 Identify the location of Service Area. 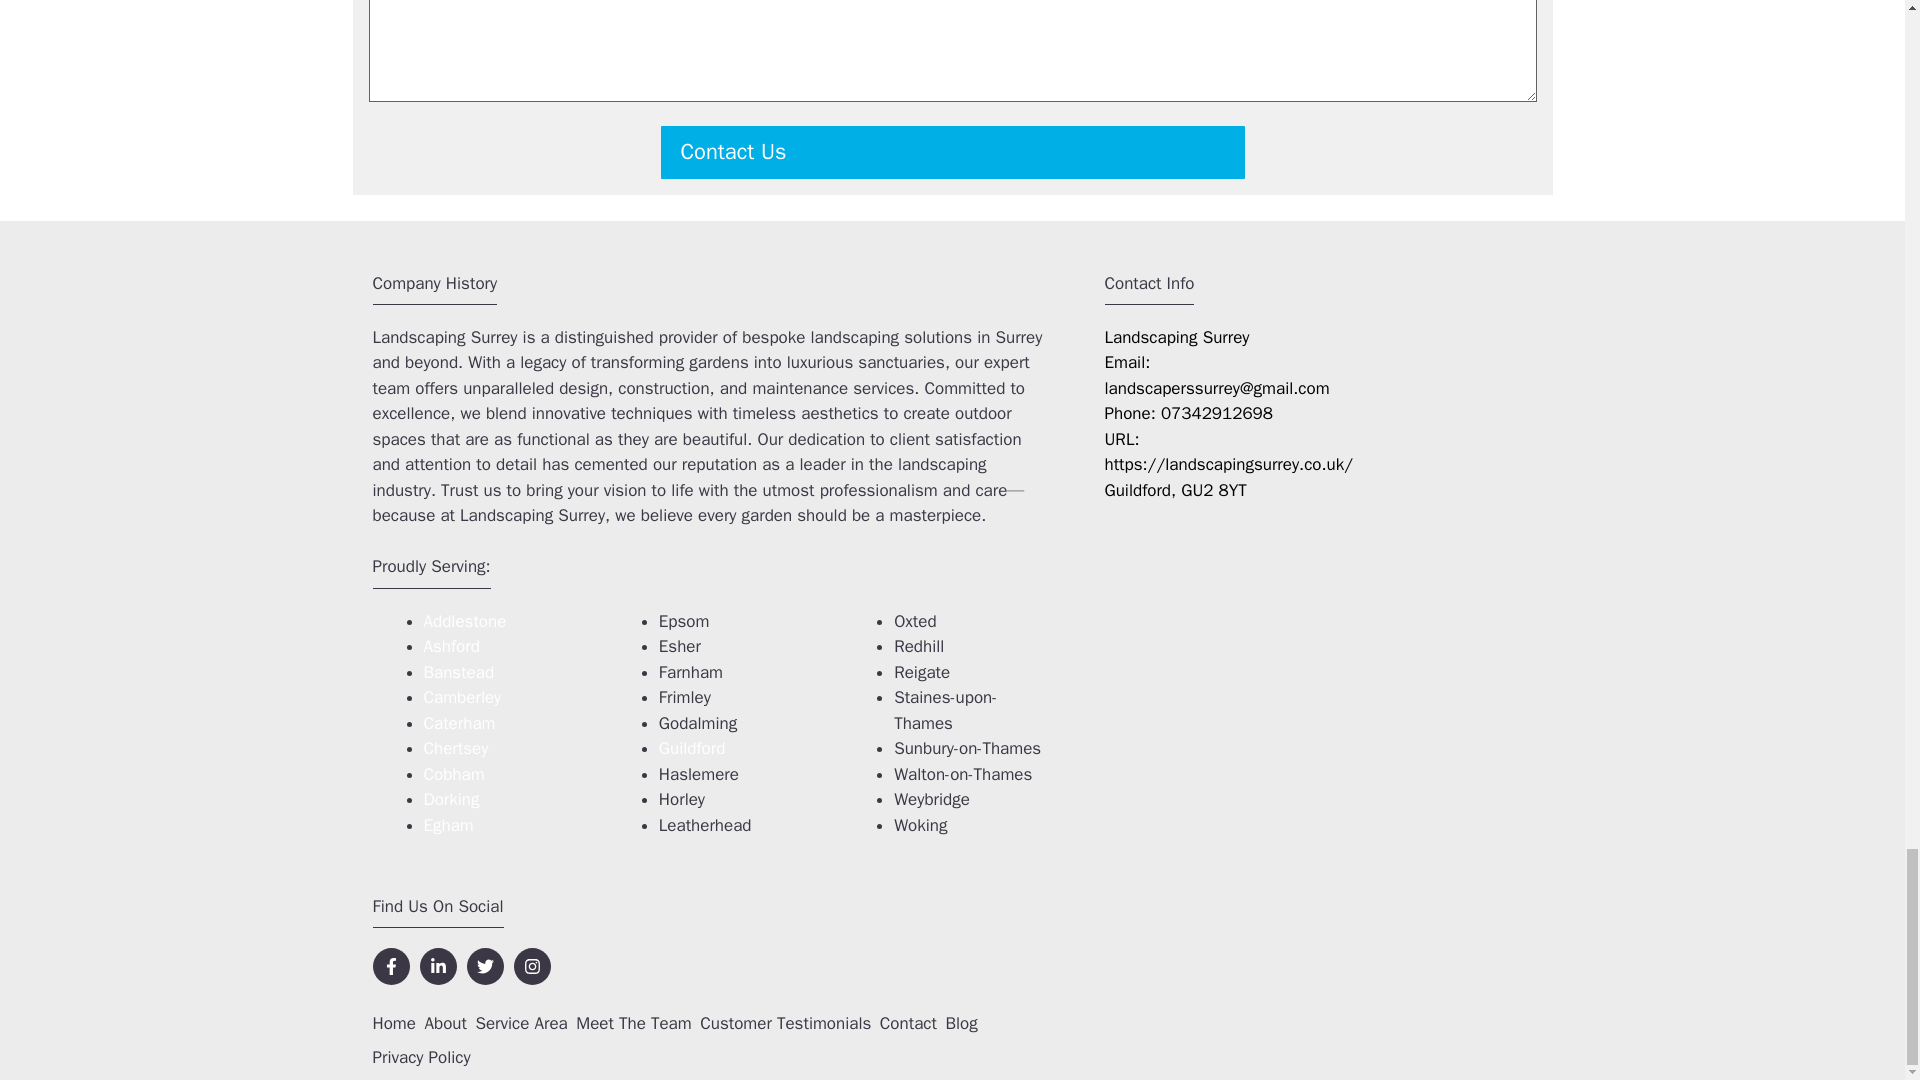
(520, 1023).